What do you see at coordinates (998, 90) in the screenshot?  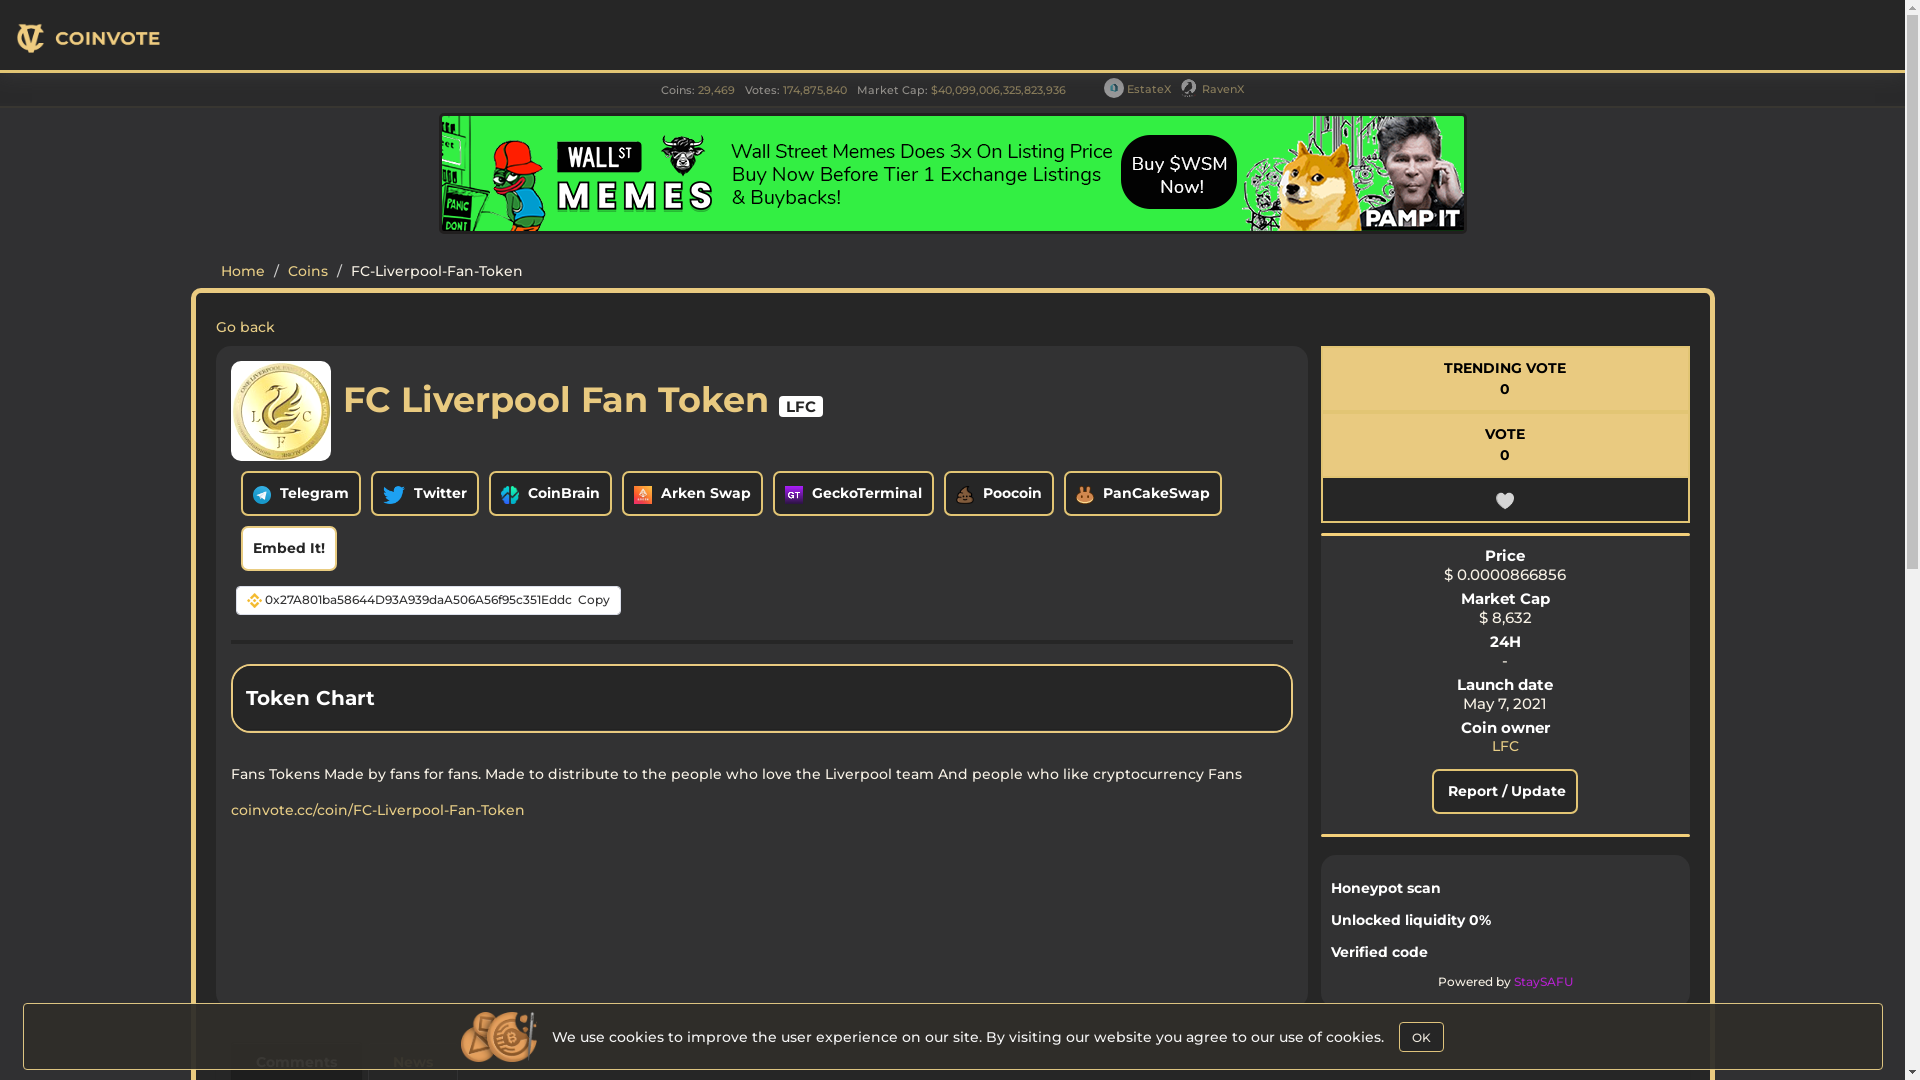 I see `$40,099,006,325,823,936` at bounding box center [998, 90].